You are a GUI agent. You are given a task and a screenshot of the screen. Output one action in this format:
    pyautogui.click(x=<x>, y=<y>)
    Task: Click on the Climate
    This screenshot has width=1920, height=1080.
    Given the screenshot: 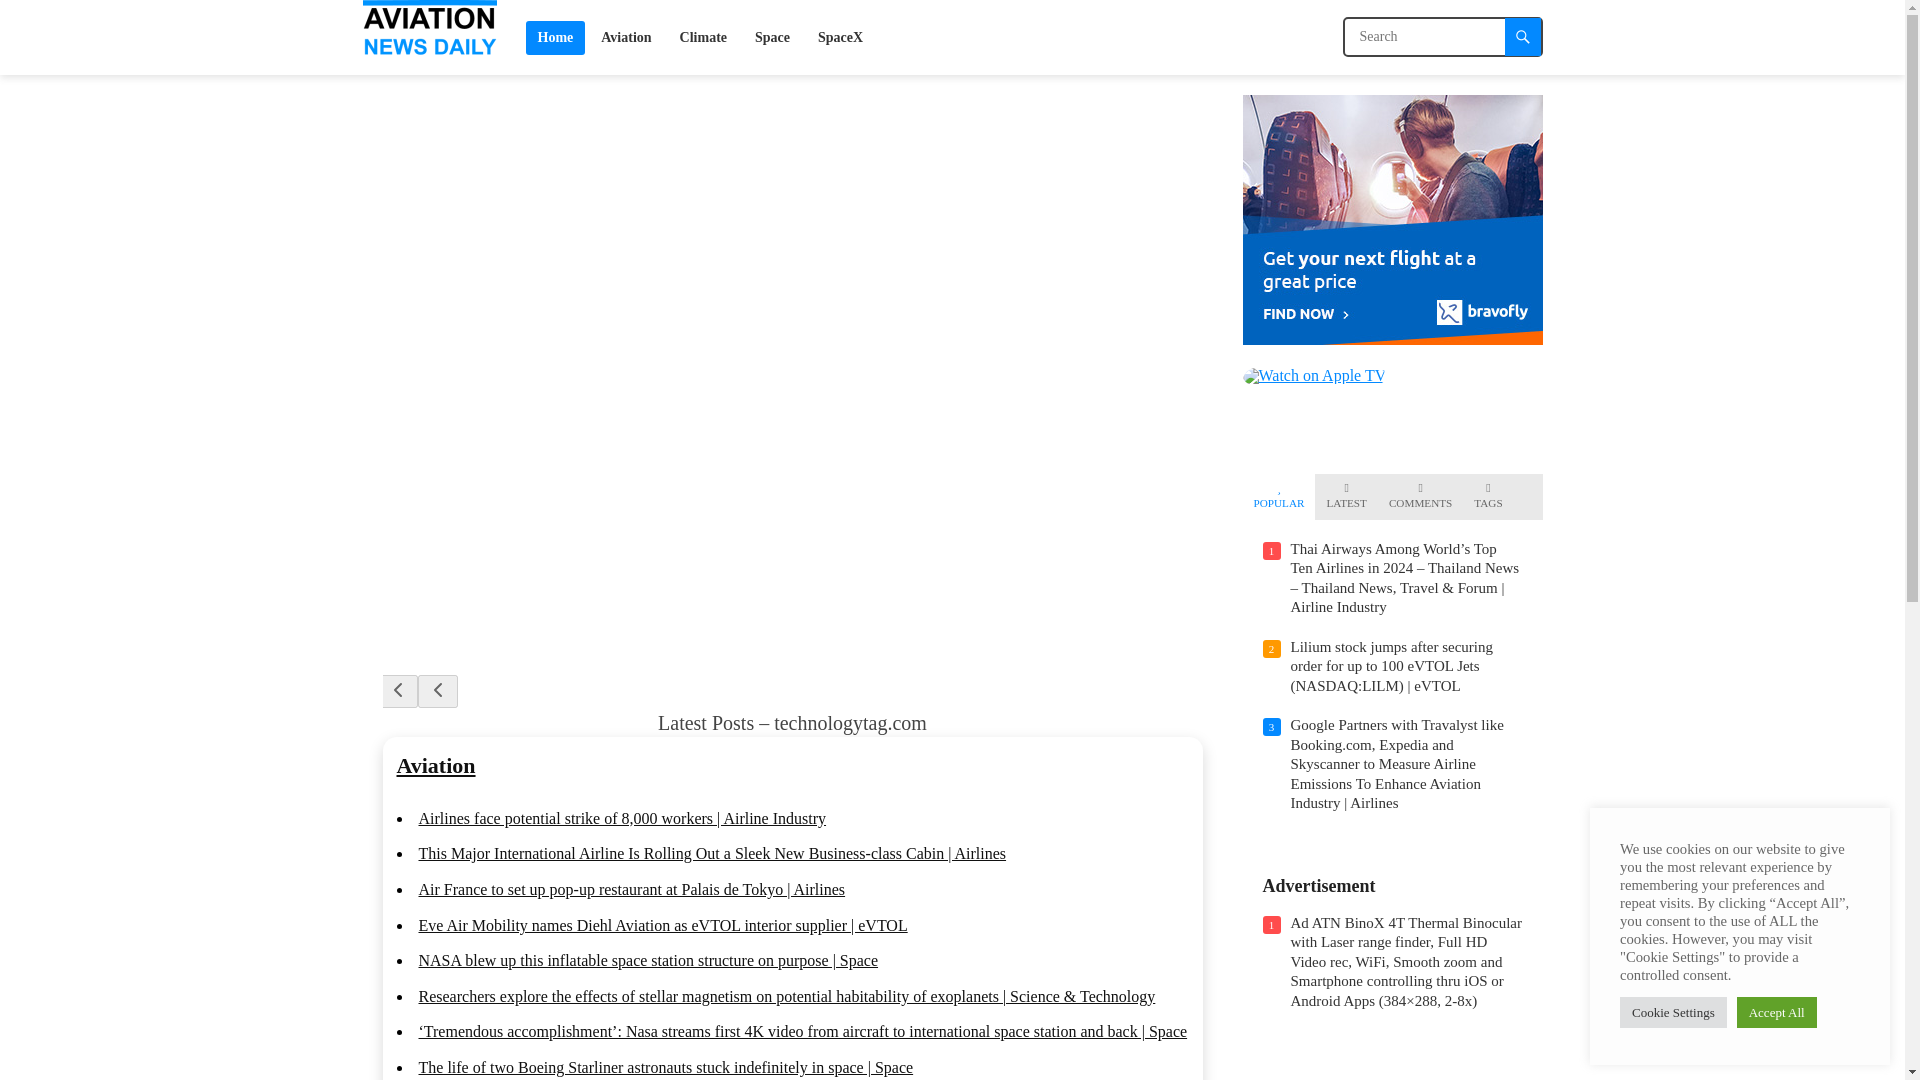 What is the action you would take?
    pyautogui.click(x=704, y=37)
    